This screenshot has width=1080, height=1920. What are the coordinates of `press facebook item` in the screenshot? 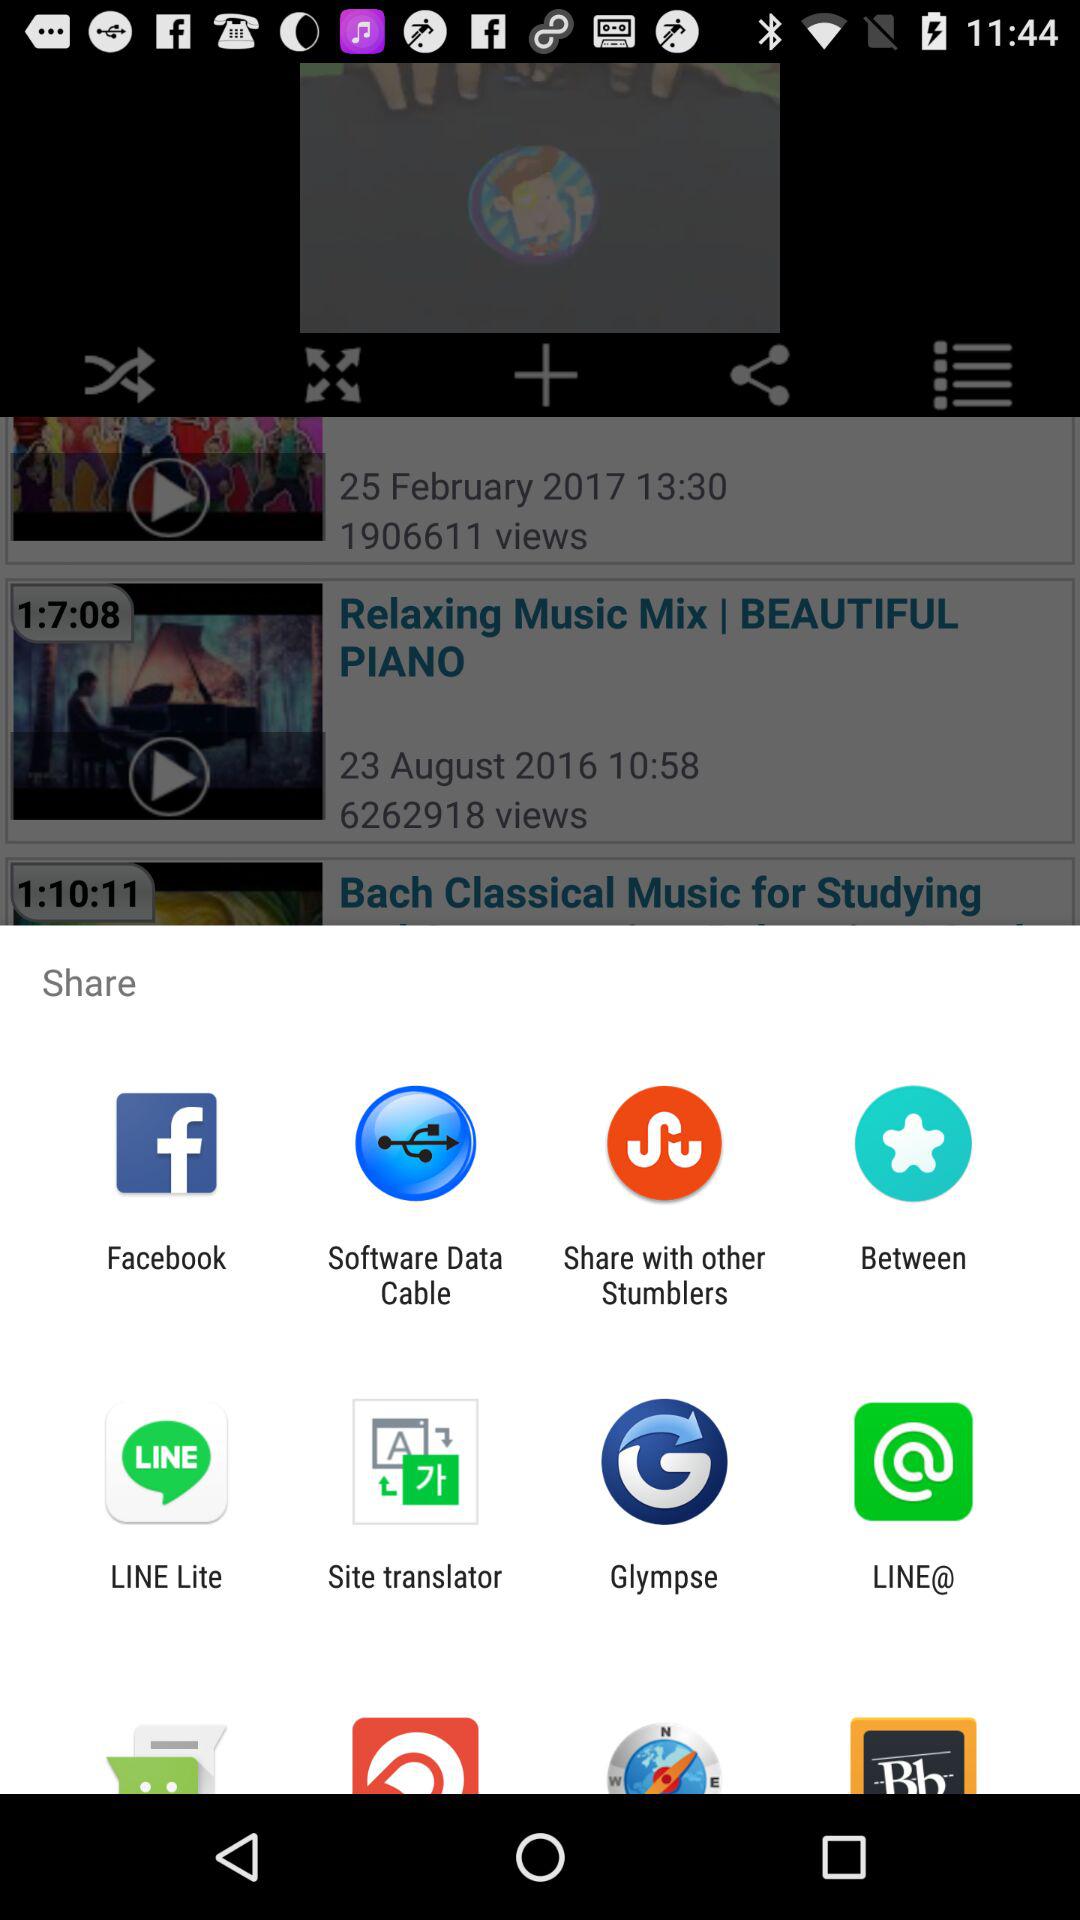 It's located at (166, 1274).